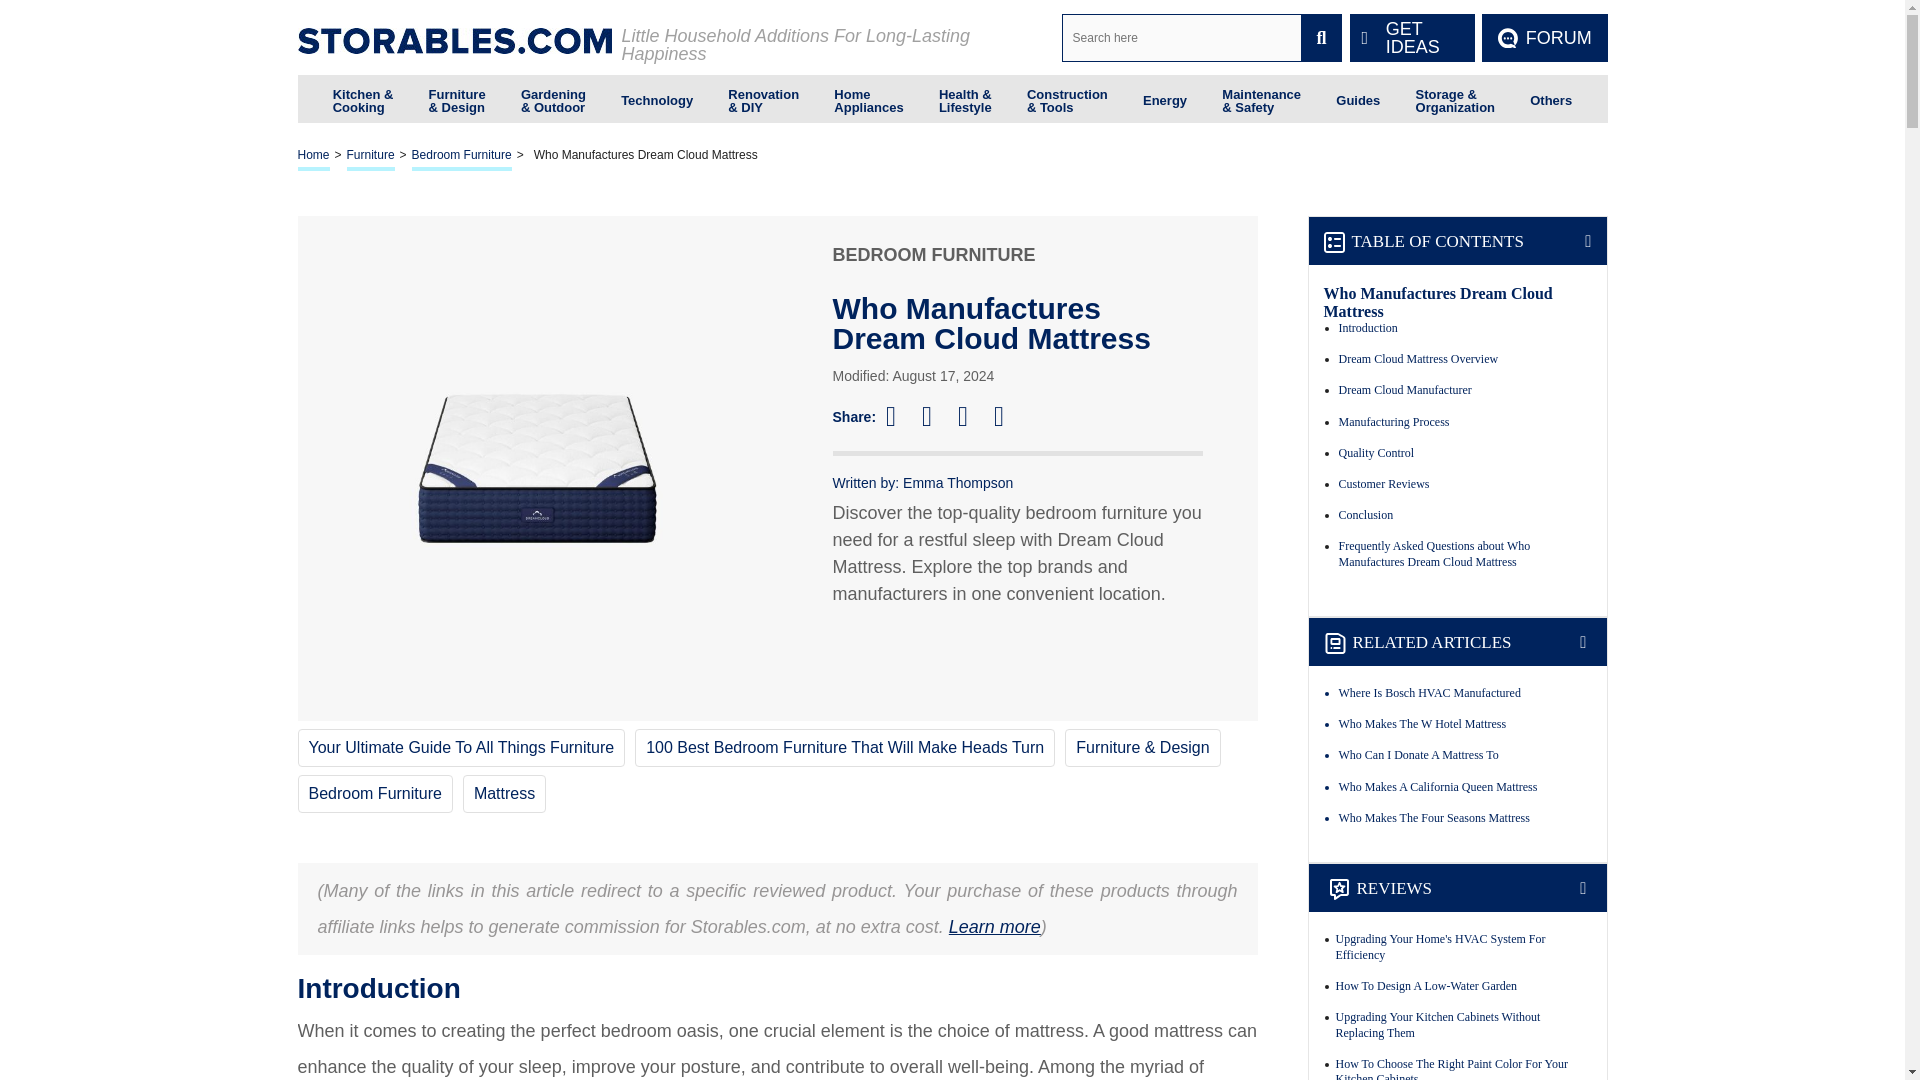 This screenshot has width=1920, height=1080. Describe the element at coordinates (656, 98) in the screenshot. I see `Technology` at that location.